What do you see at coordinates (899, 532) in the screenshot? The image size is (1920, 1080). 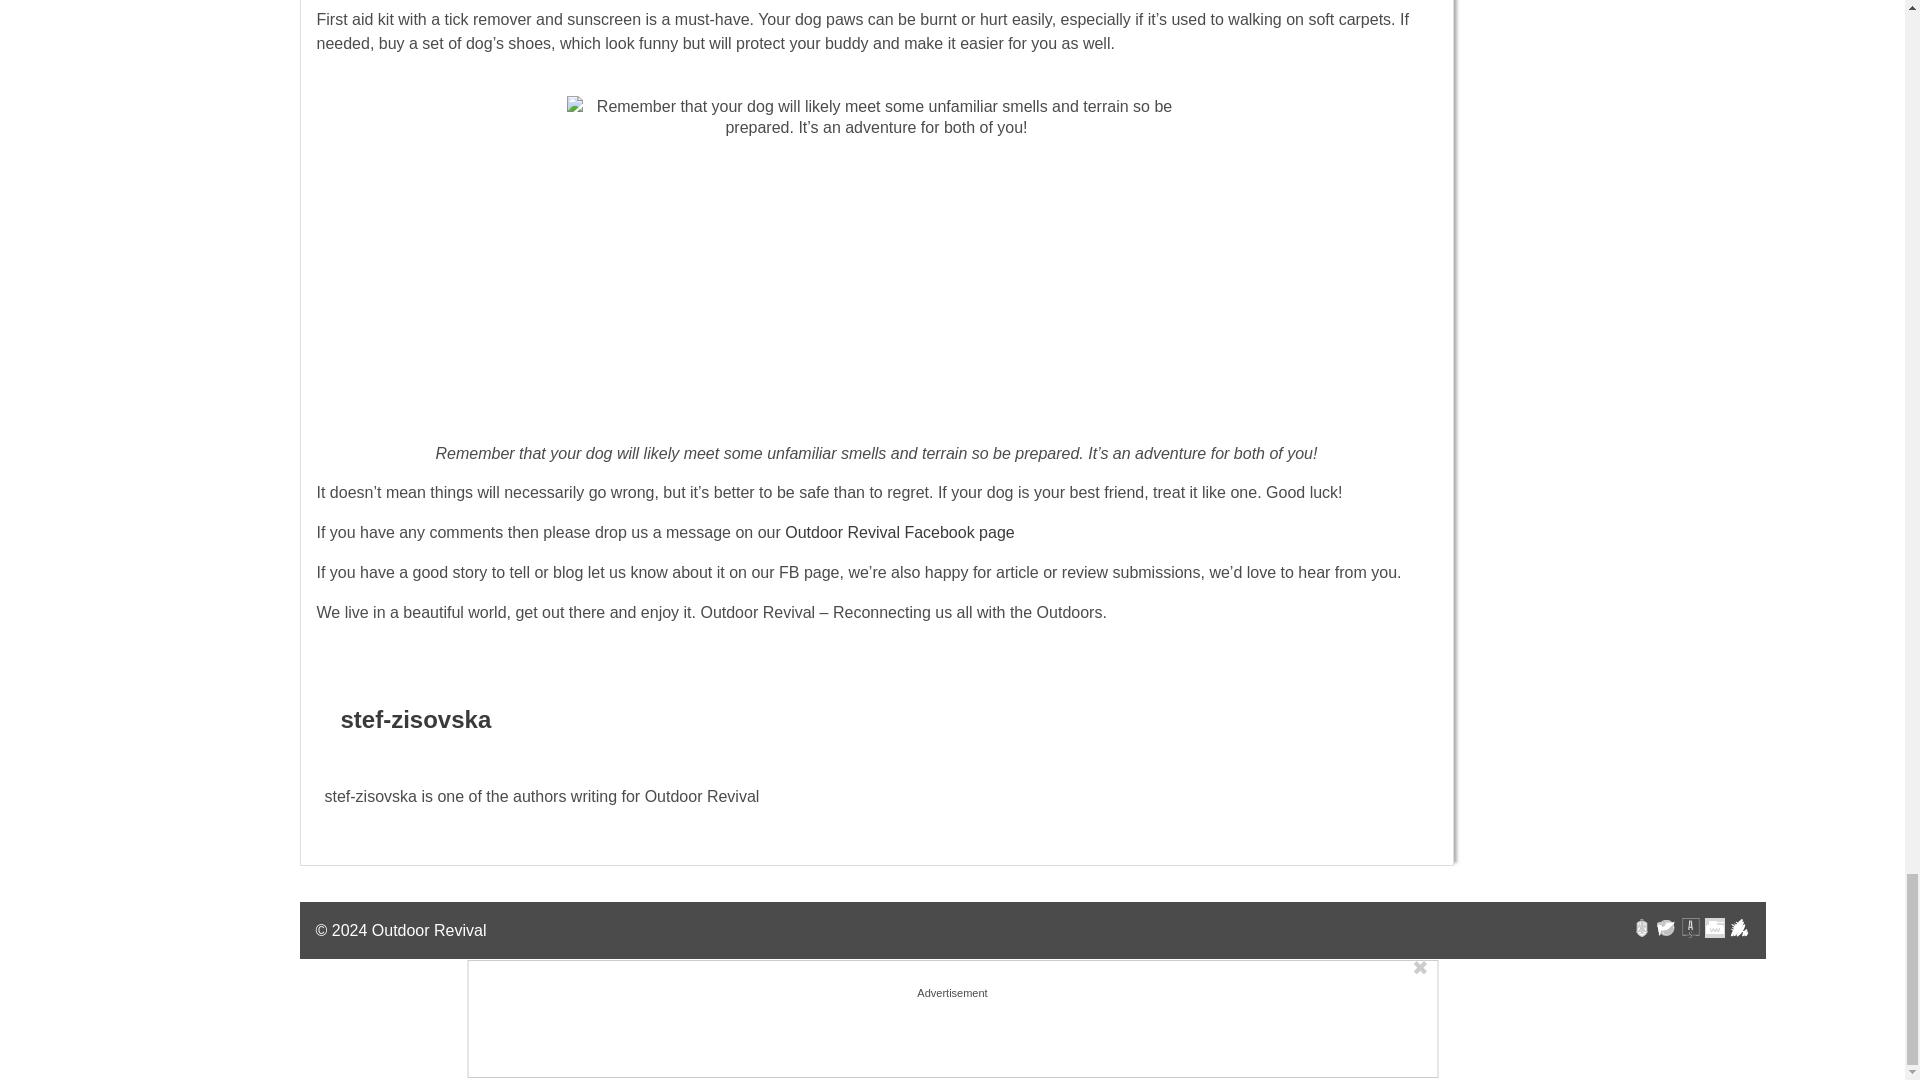 I see `Outdoor Revival Facebook page` at bounding box center [899, 532].